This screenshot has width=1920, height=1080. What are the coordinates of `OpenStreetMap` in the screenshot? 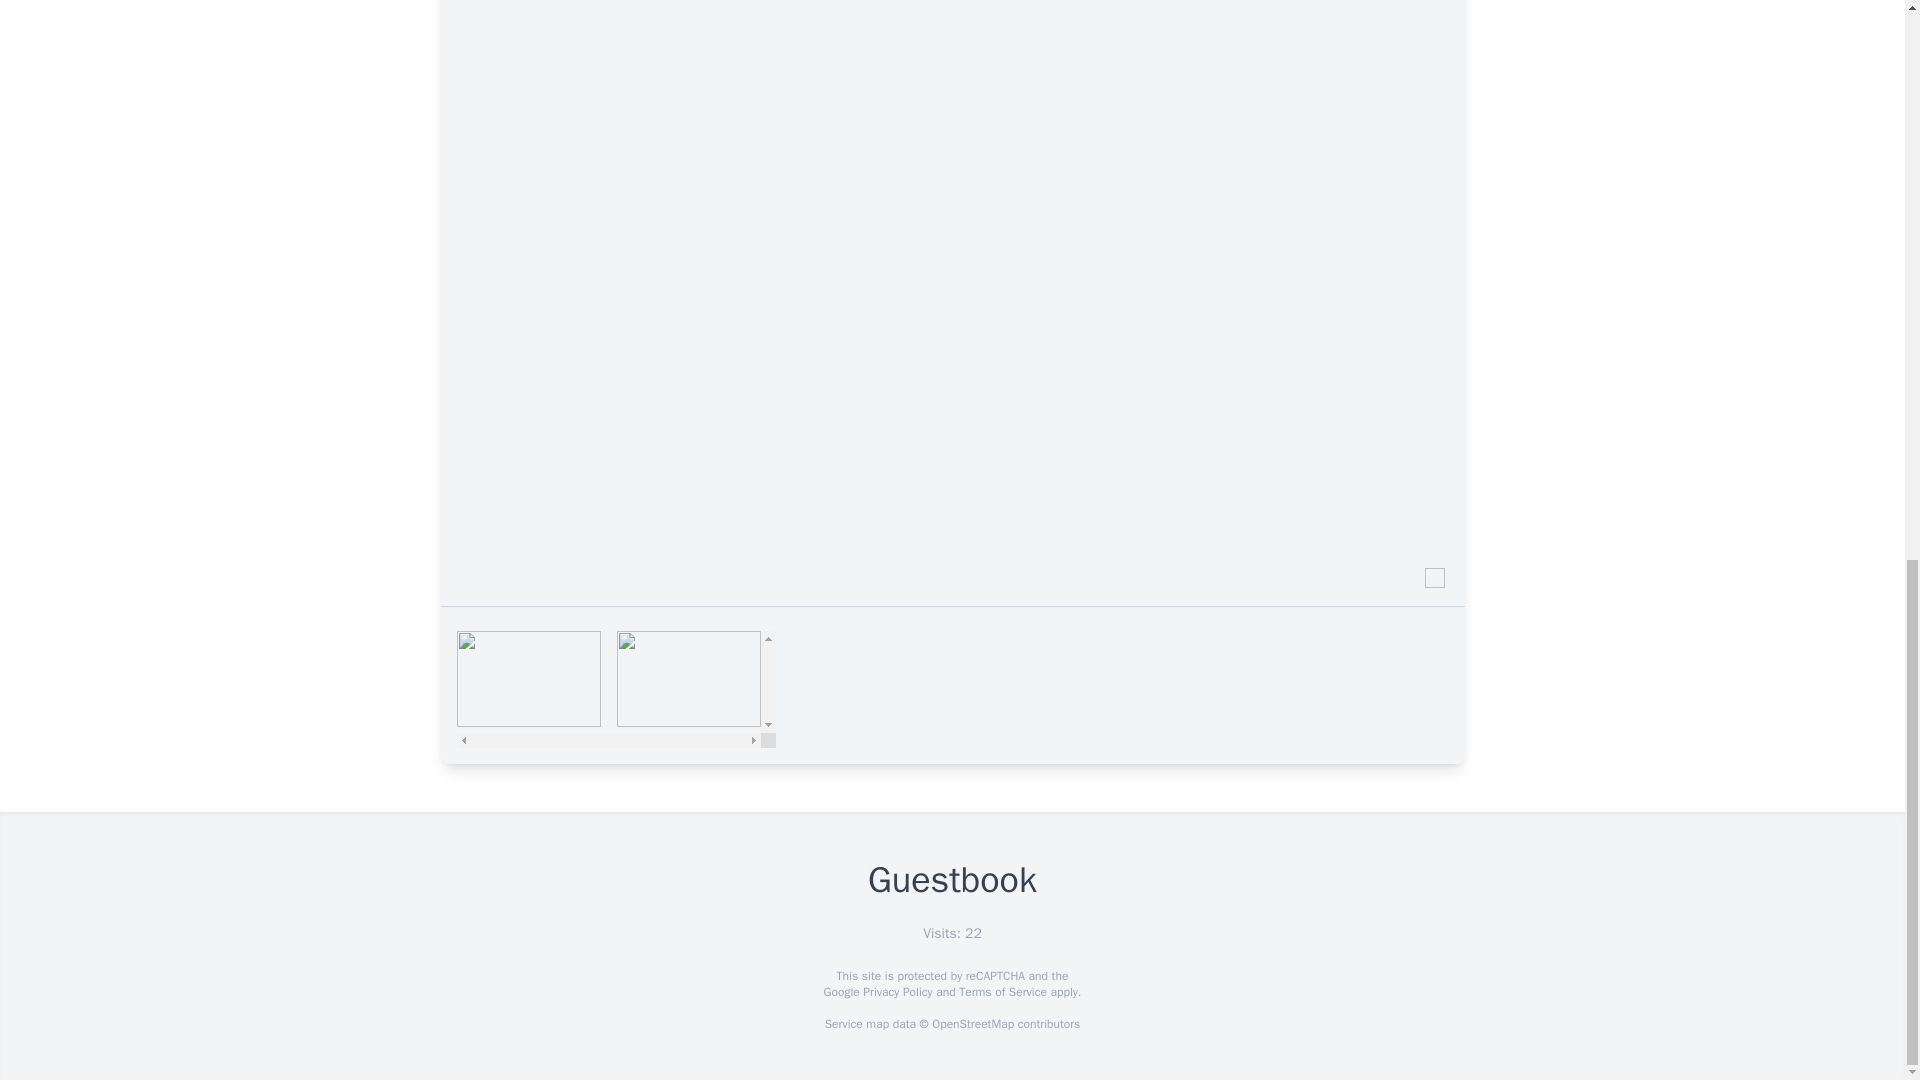 It's located at (972, 1024).